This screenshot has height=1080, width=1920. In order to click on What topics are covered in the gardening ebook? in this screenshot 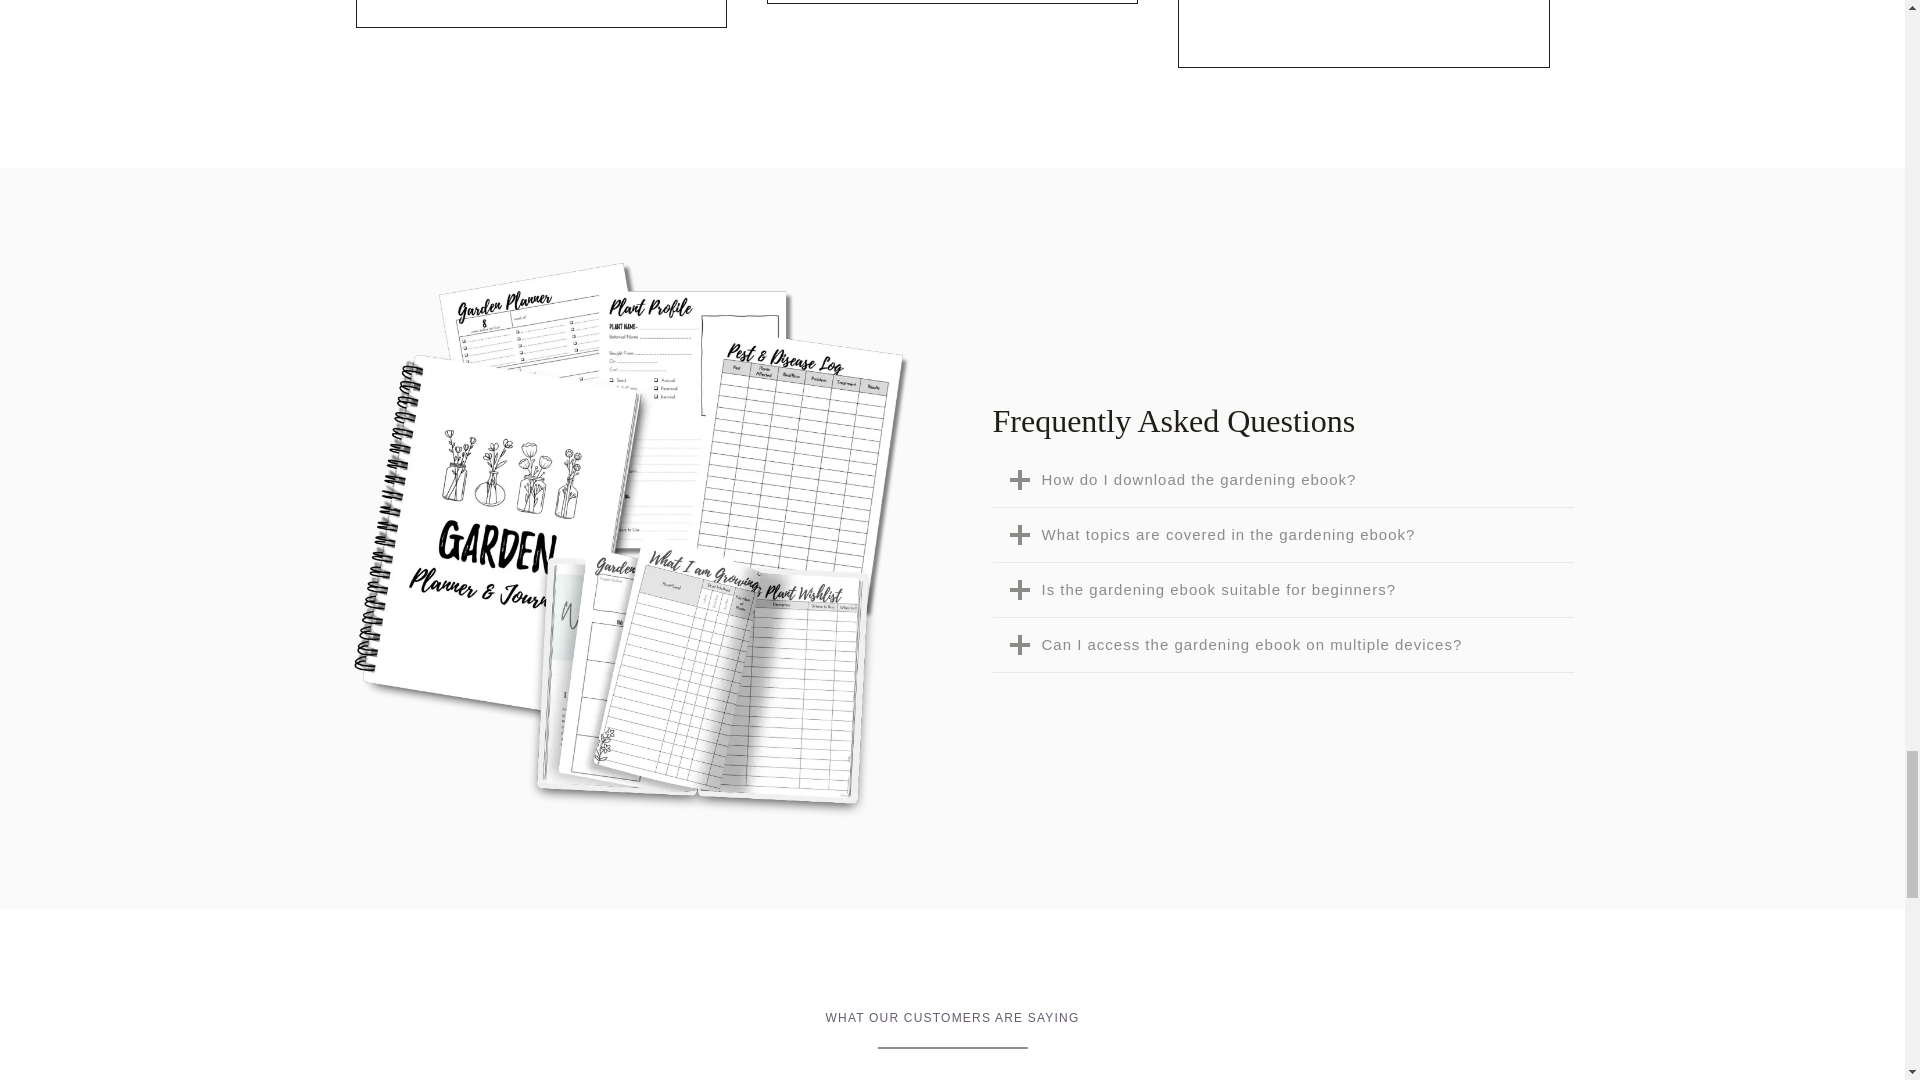, I will do `click(1282, 534)`.